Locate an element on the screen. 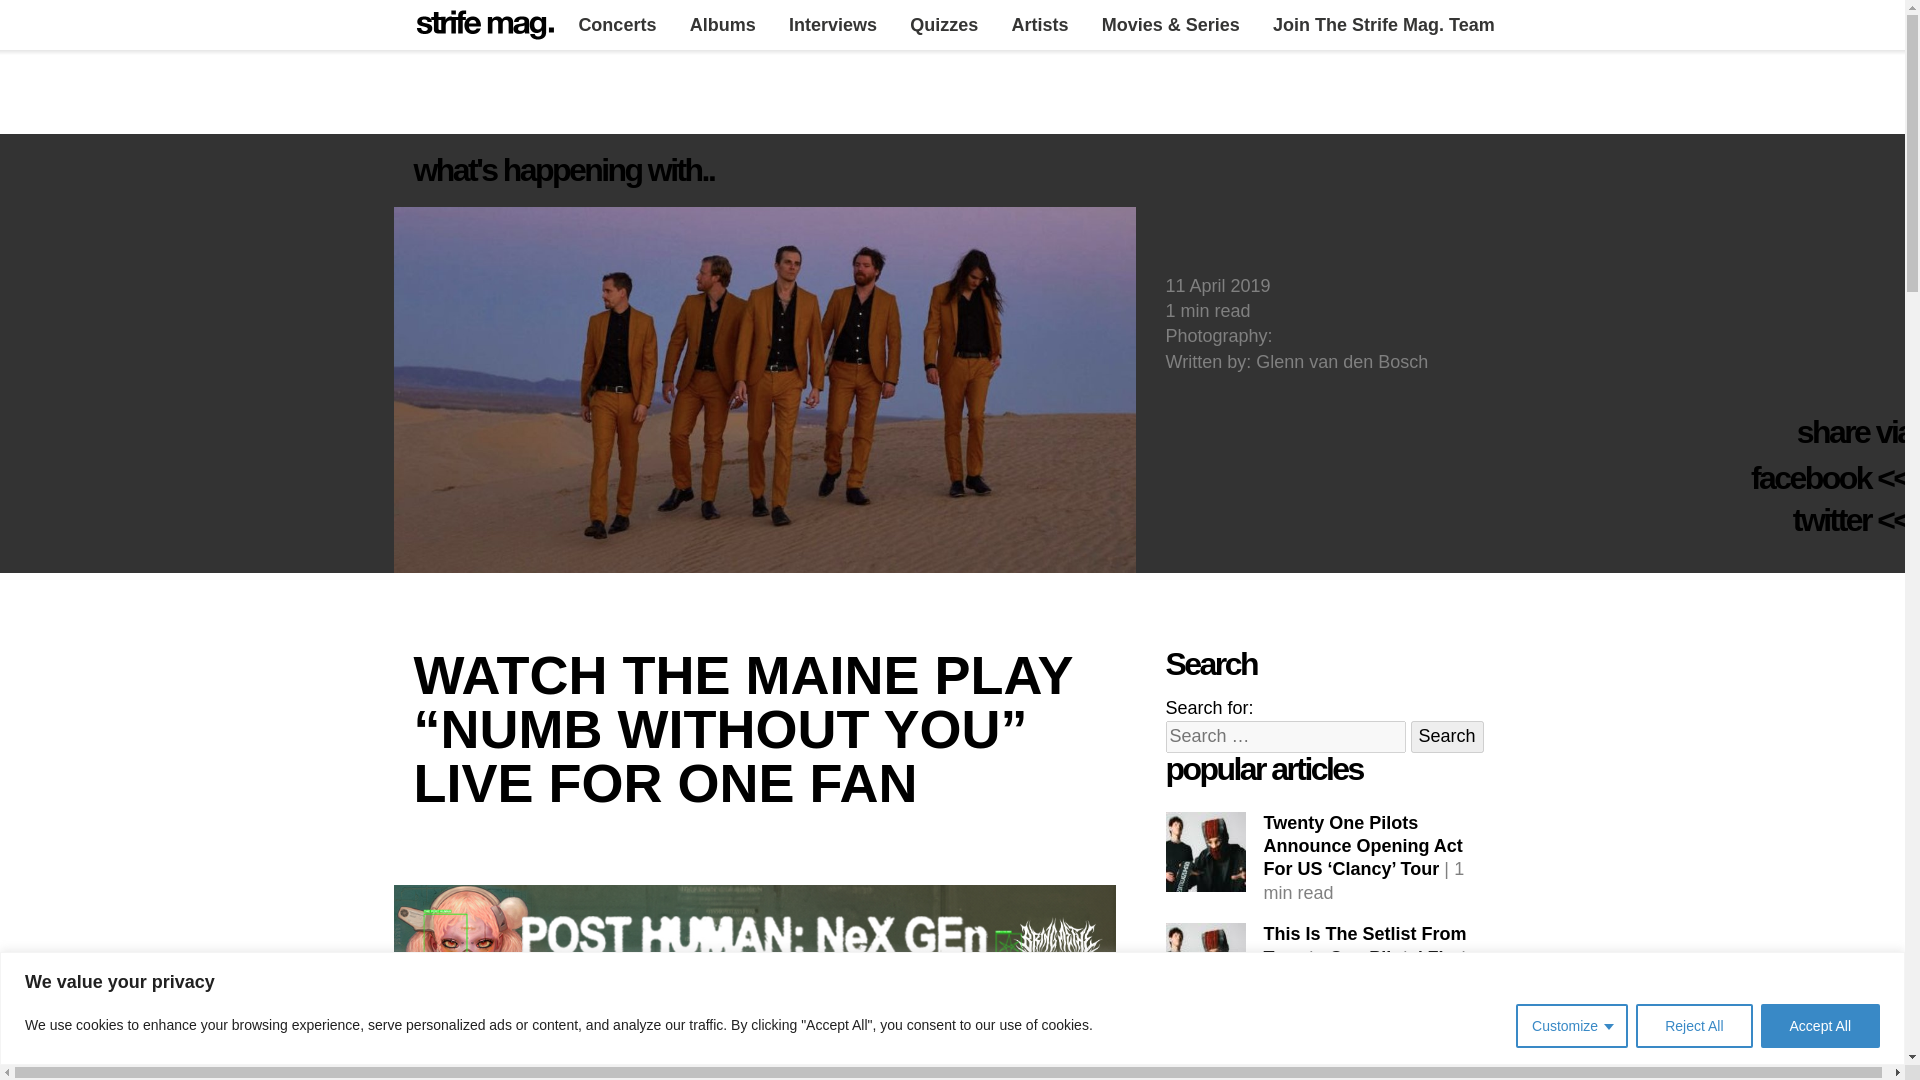 The image size is (1920, 1080). Reject All is located at coordinates (1693, 1026).